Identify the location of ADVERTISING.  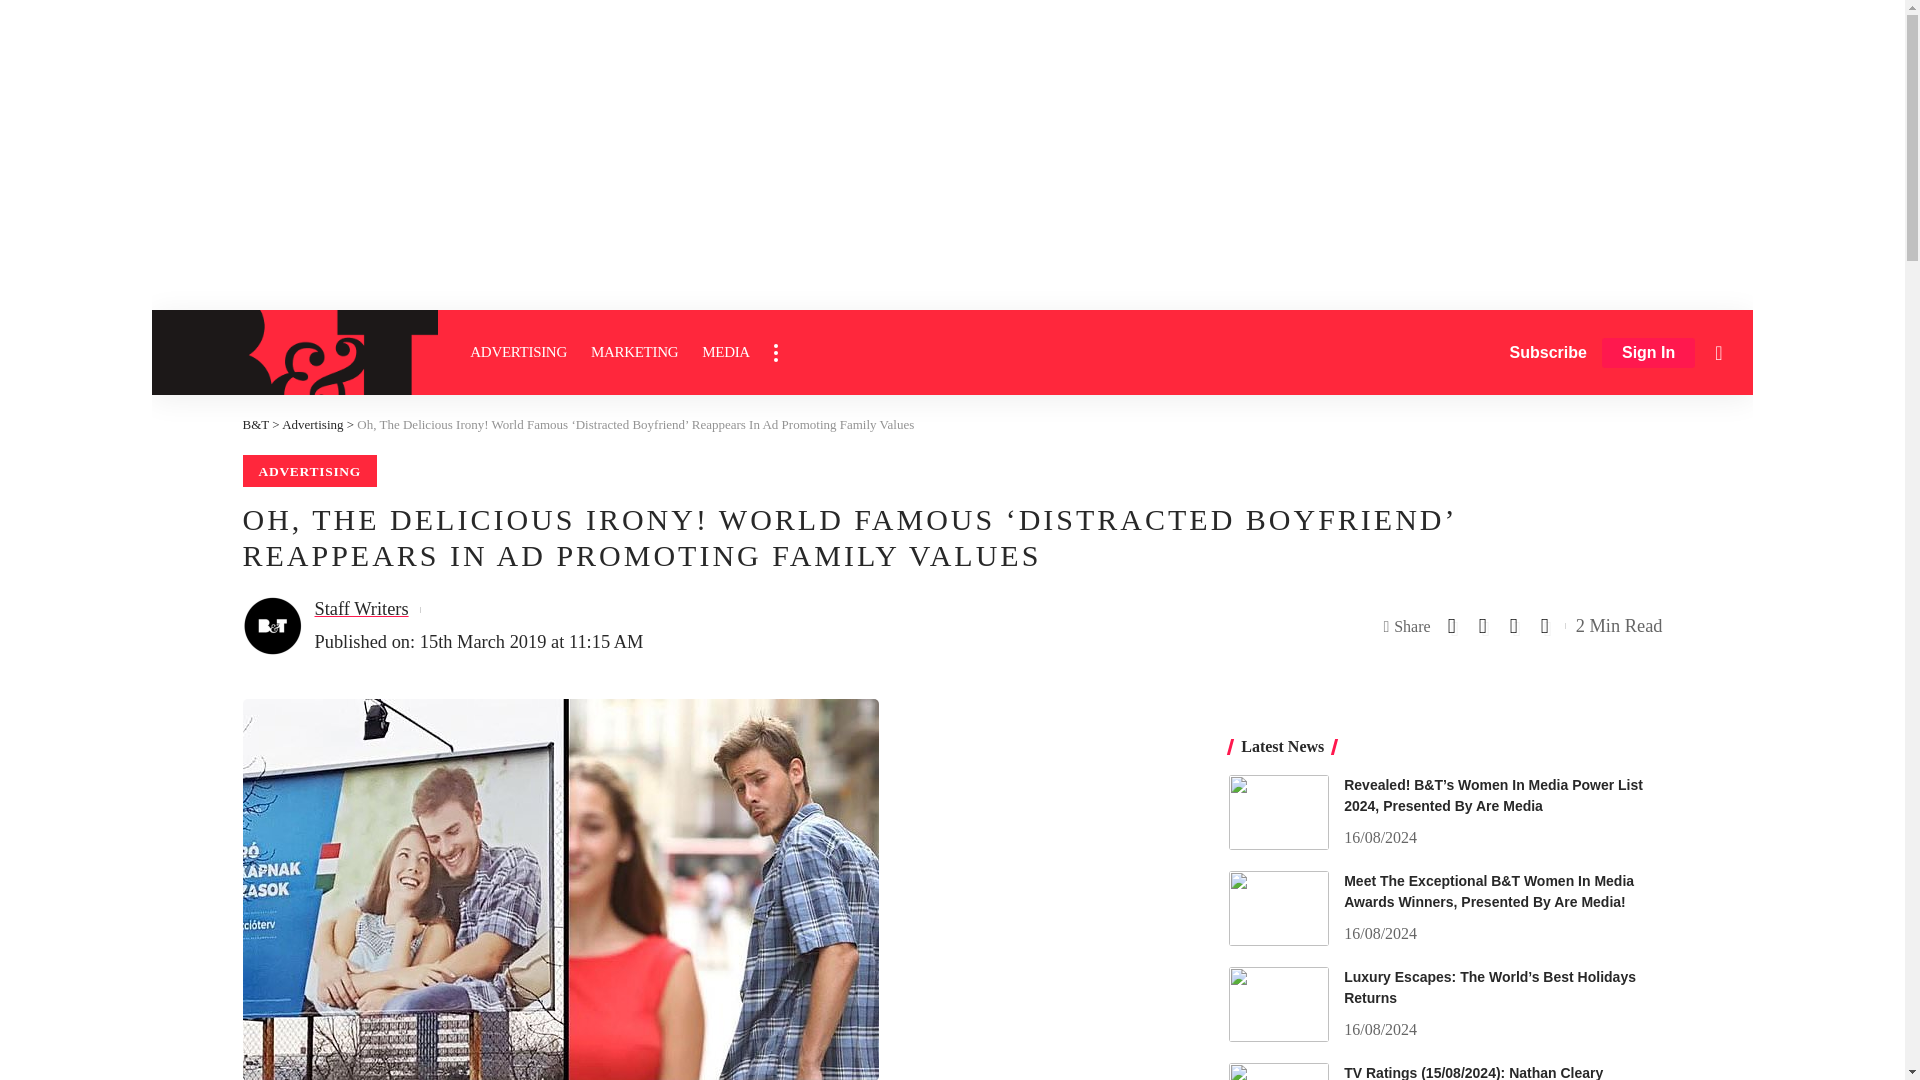
(518, 352).